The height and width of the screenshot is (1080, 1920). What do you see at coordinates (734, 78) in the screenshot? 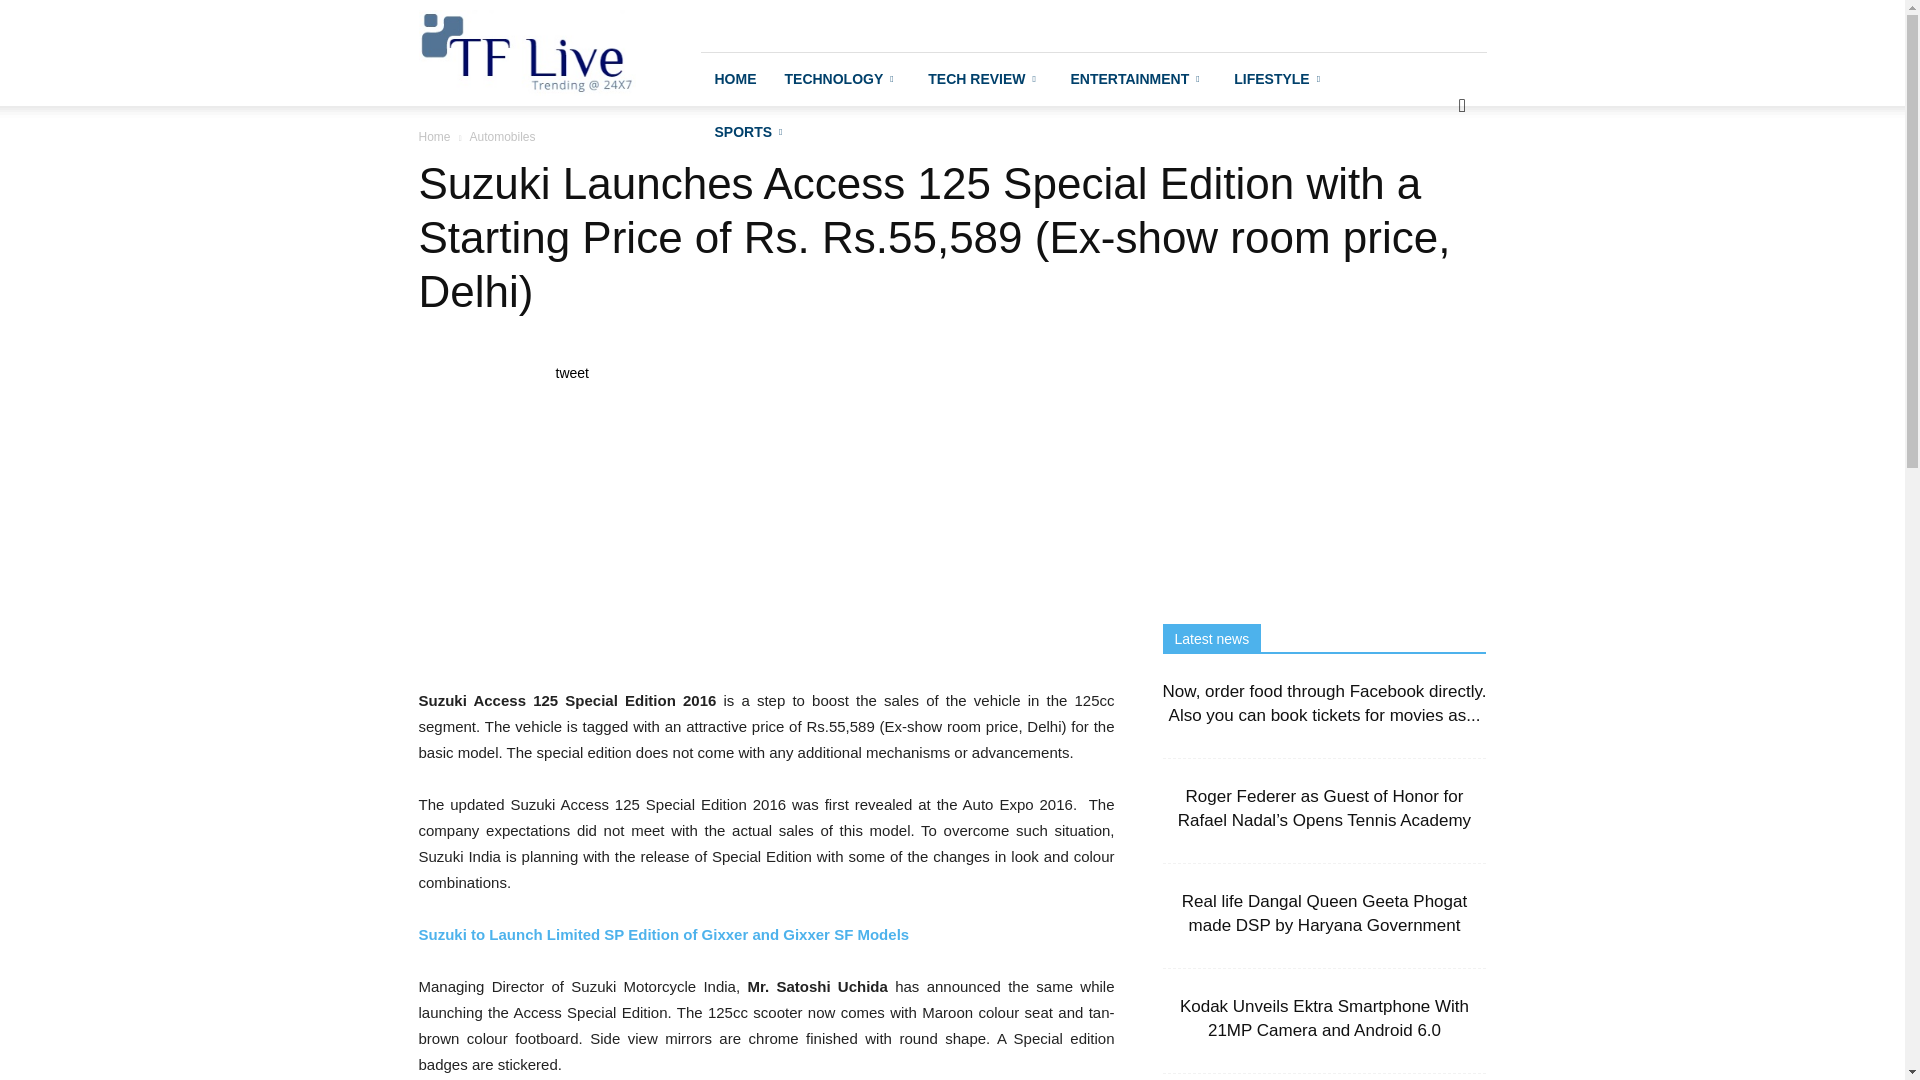
I see `HOME` at bounding box center [734, 78].